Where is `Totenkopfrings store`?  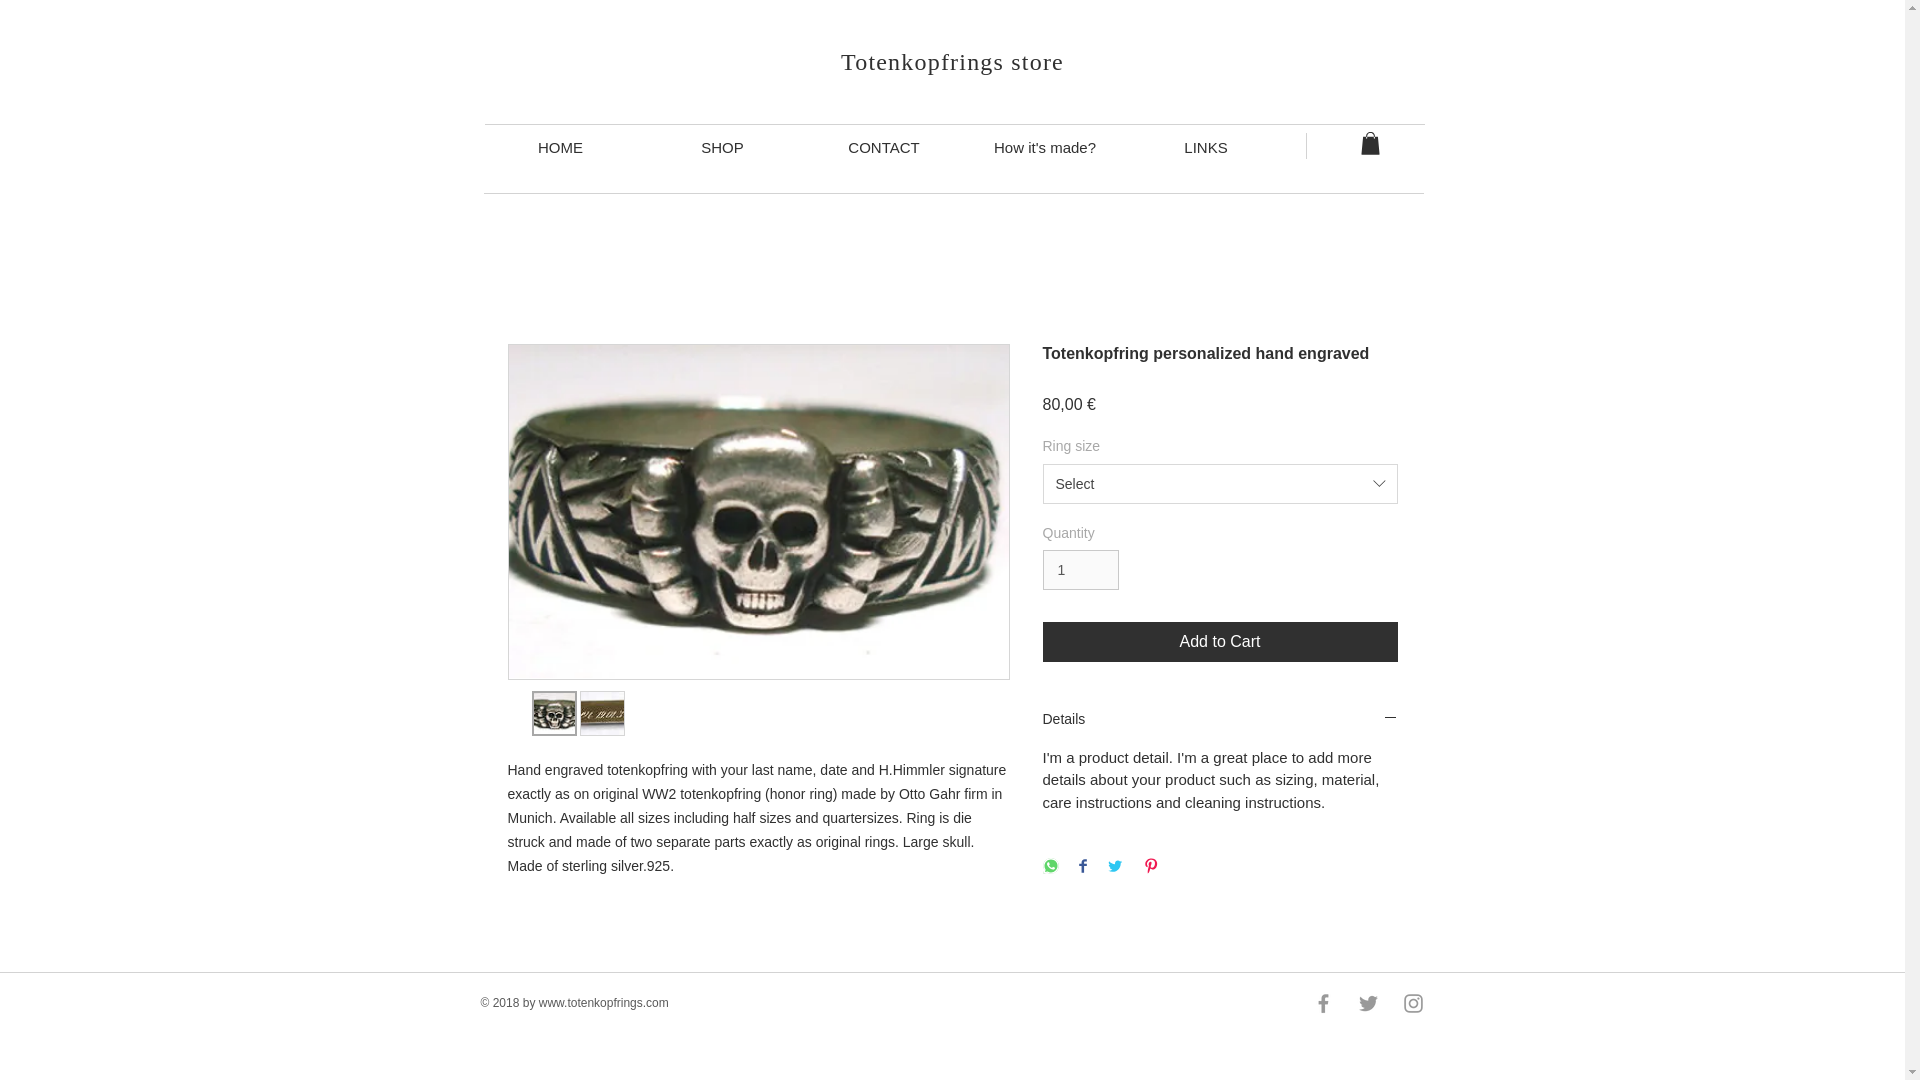
Totenkopfrings store is located at coordinates (952, 61).